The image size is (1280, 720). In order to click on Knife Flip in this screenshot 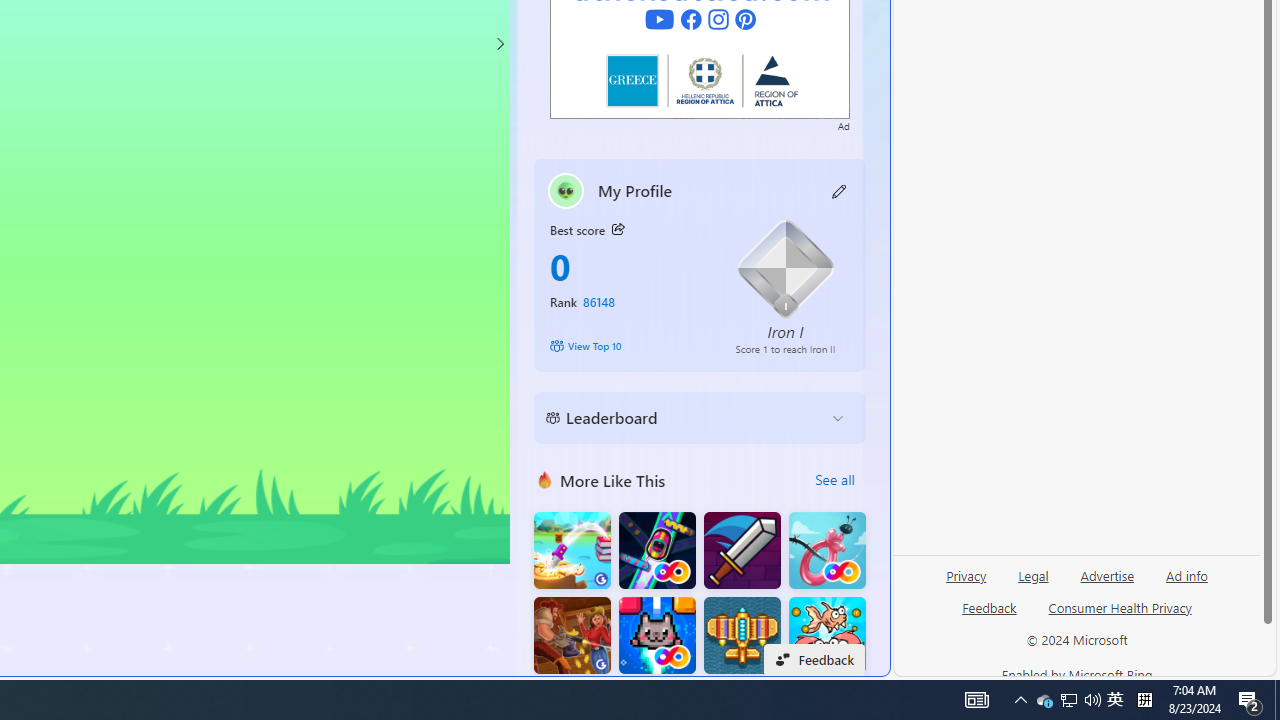, I will do `click(572, 550)`.